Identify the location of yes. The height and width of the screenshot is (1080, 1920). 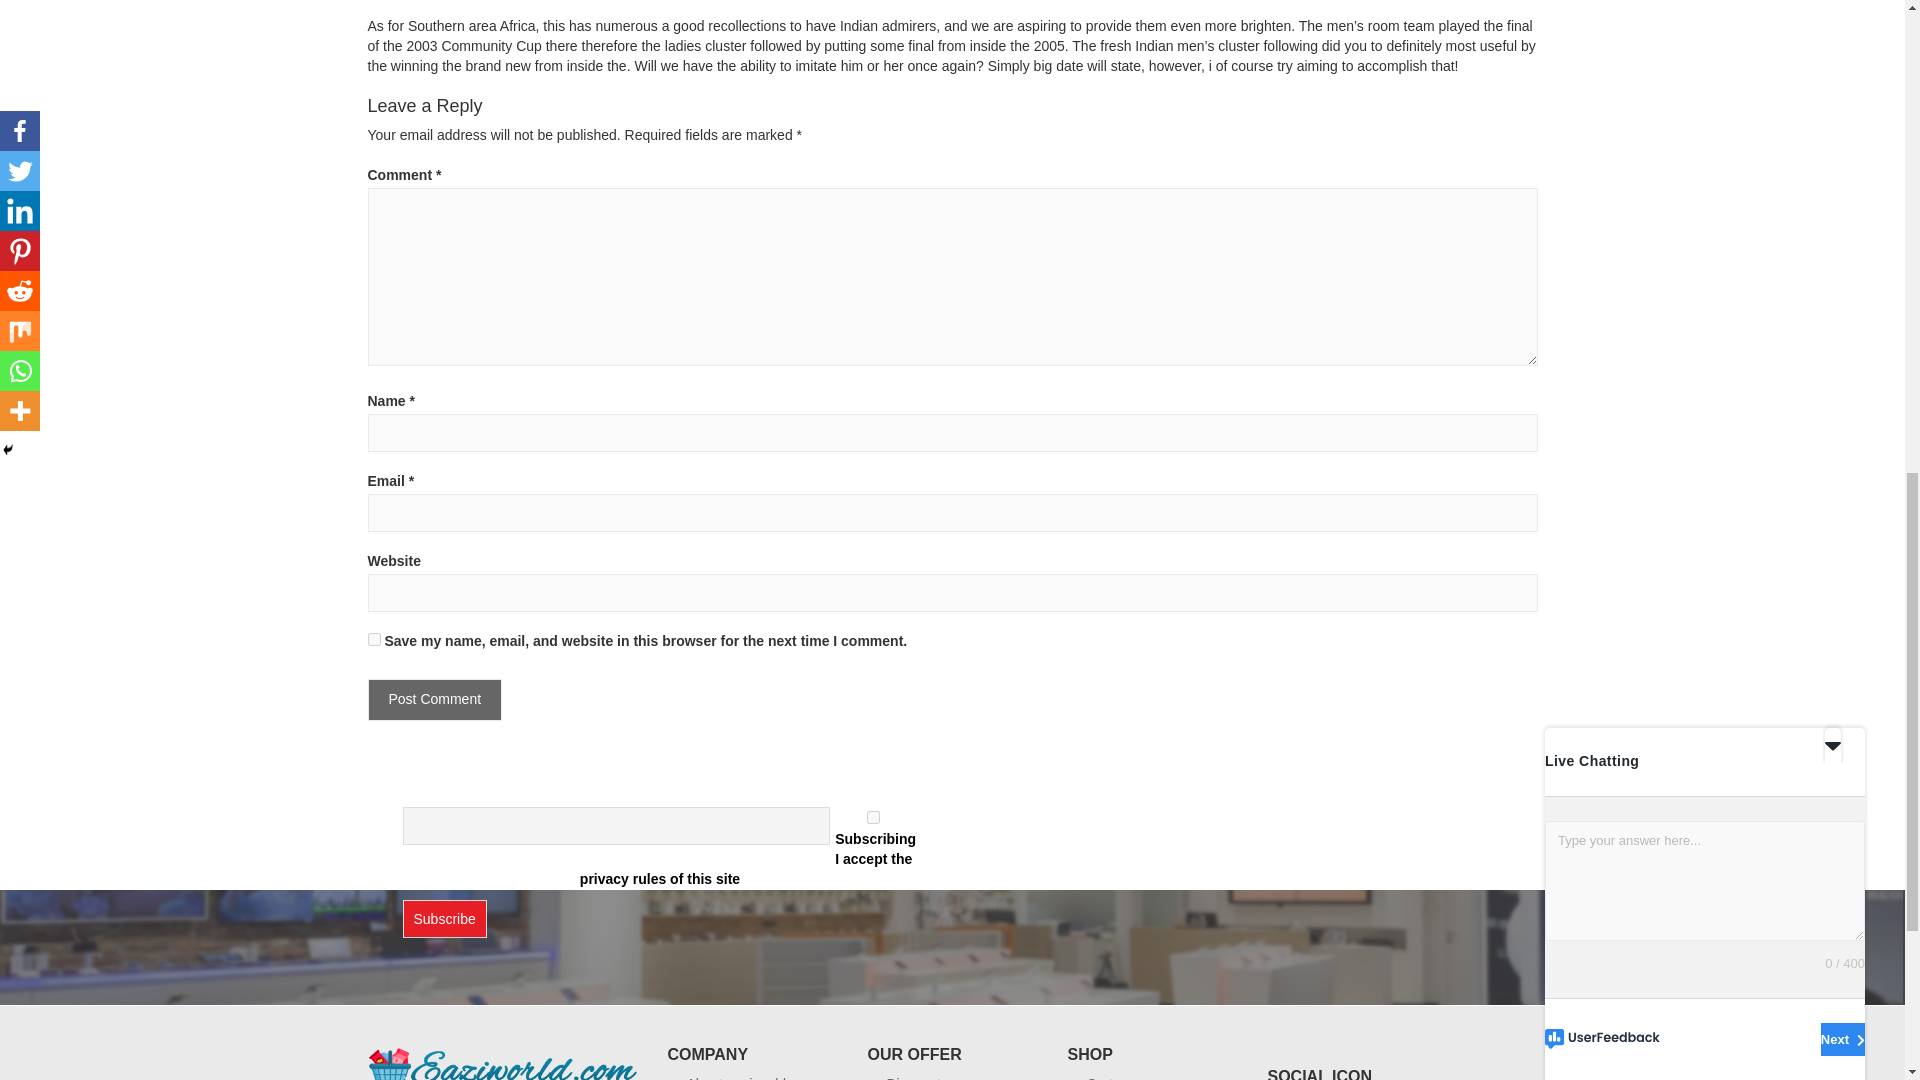
(374, 638).